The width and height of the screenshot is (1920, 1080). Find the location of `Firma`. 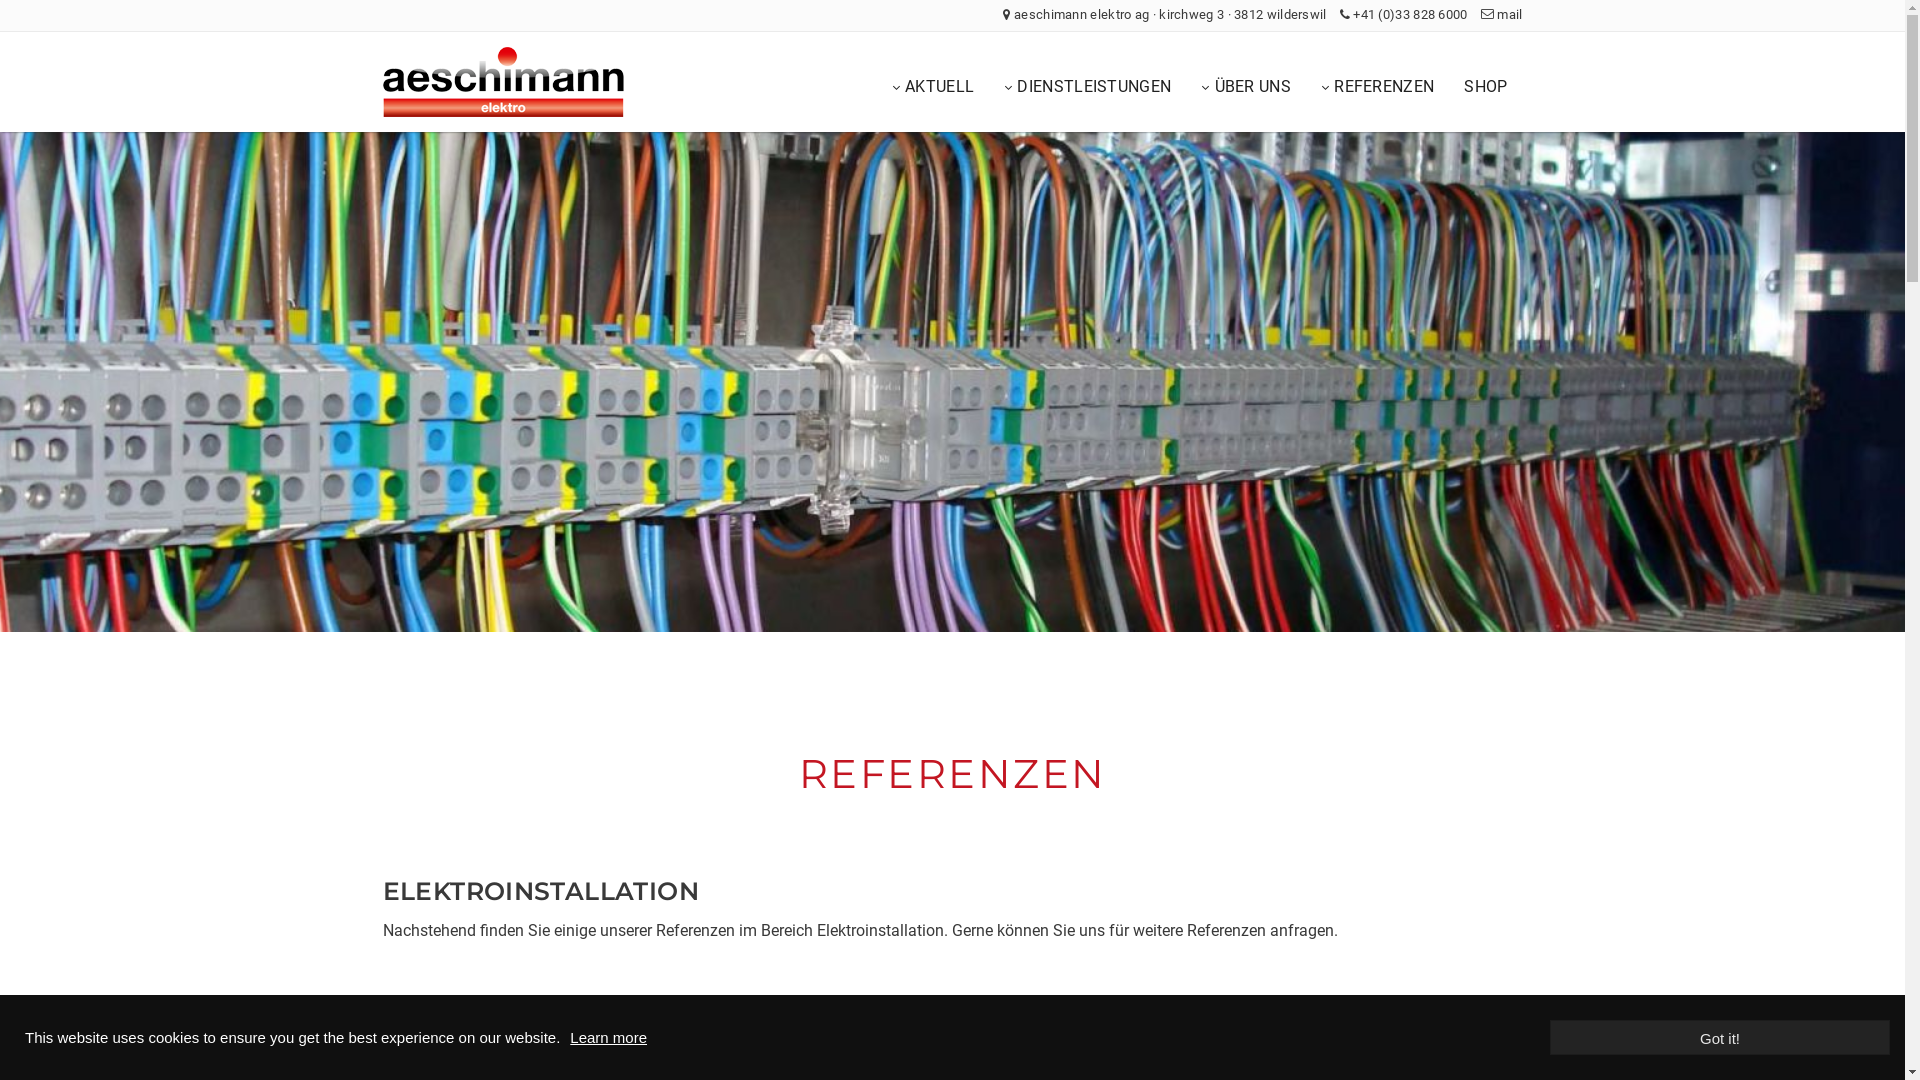

Firma is located at coordinates (1156, 136).